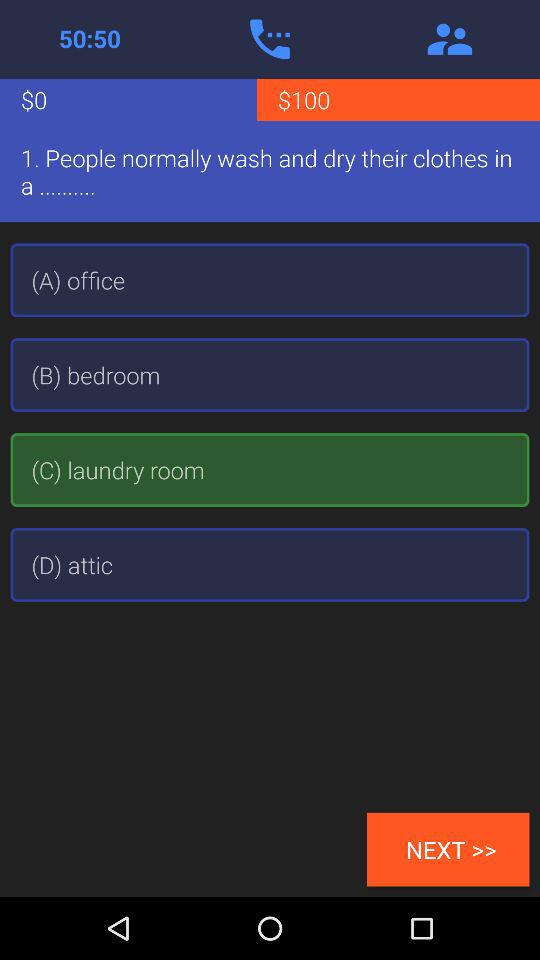 The image size is (540, 960). What do you see at coordinates (270, 375) in the screenshot?
I see `turn on the app above the (c) laundry room app` at bounding box center [270, 375].